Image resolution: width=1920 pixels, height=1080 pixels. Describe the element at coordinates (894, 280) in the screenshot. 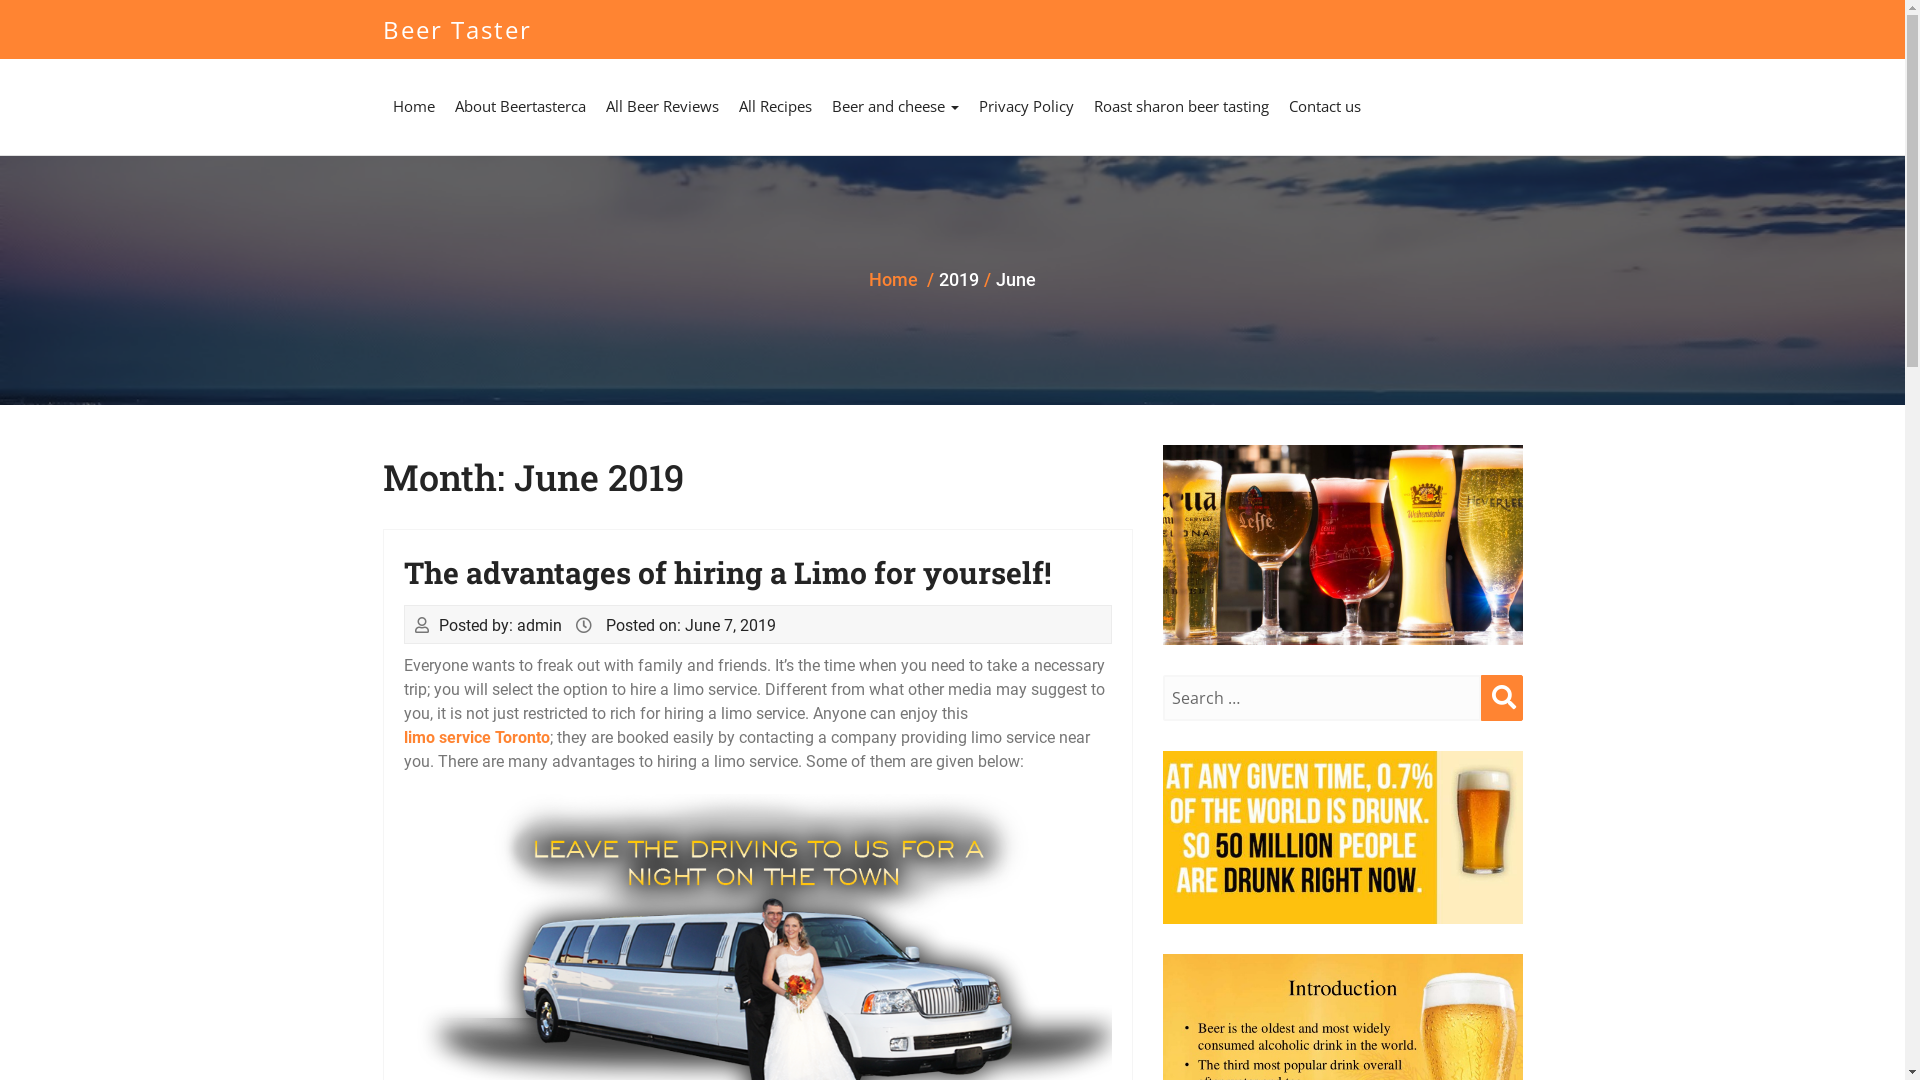

I see `Home` at that location.